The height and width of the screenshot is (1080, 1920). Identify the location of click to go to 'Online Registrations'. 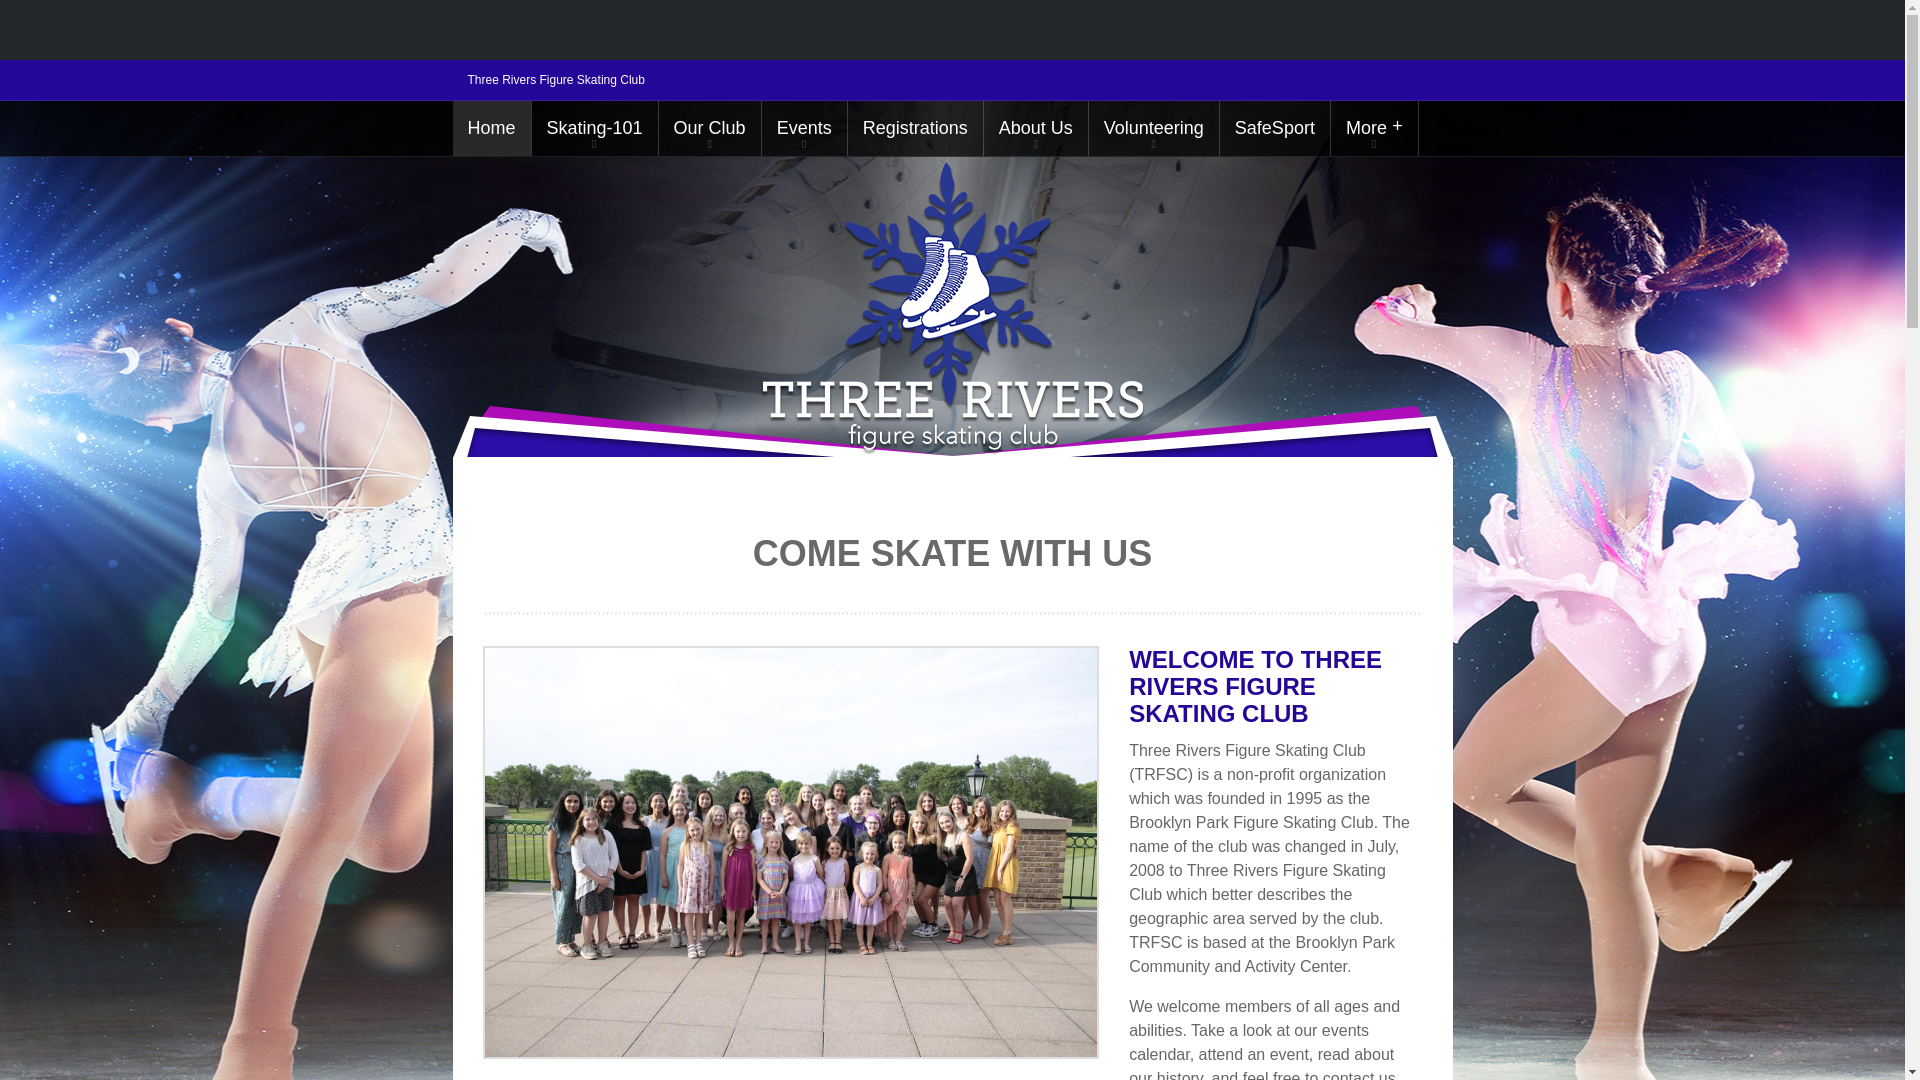
(916, 128).